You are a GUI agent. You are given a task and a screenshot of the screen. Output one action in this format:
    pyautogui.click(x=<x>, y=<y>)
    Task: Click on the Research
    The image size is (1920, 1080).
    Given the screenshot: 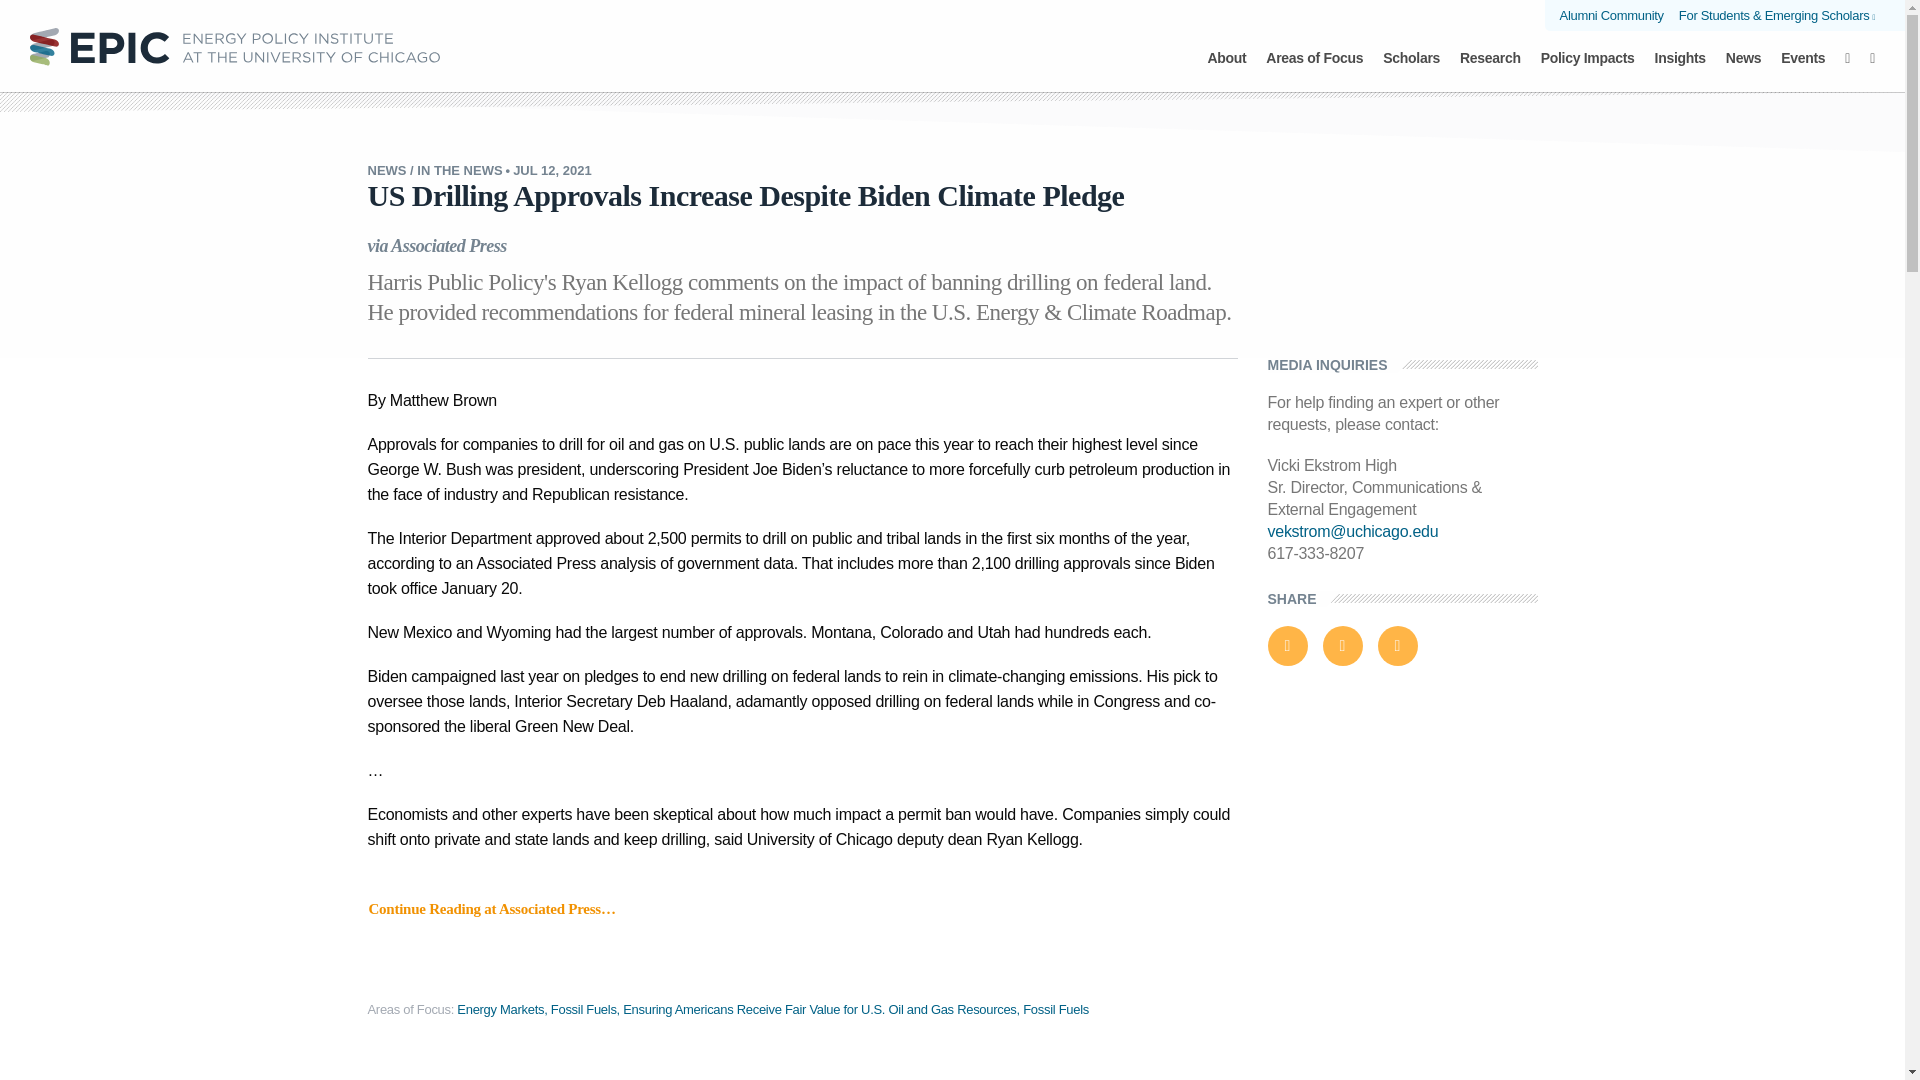 What is the action you would take?
    pyautogui.click(x=1490, y=69)
    